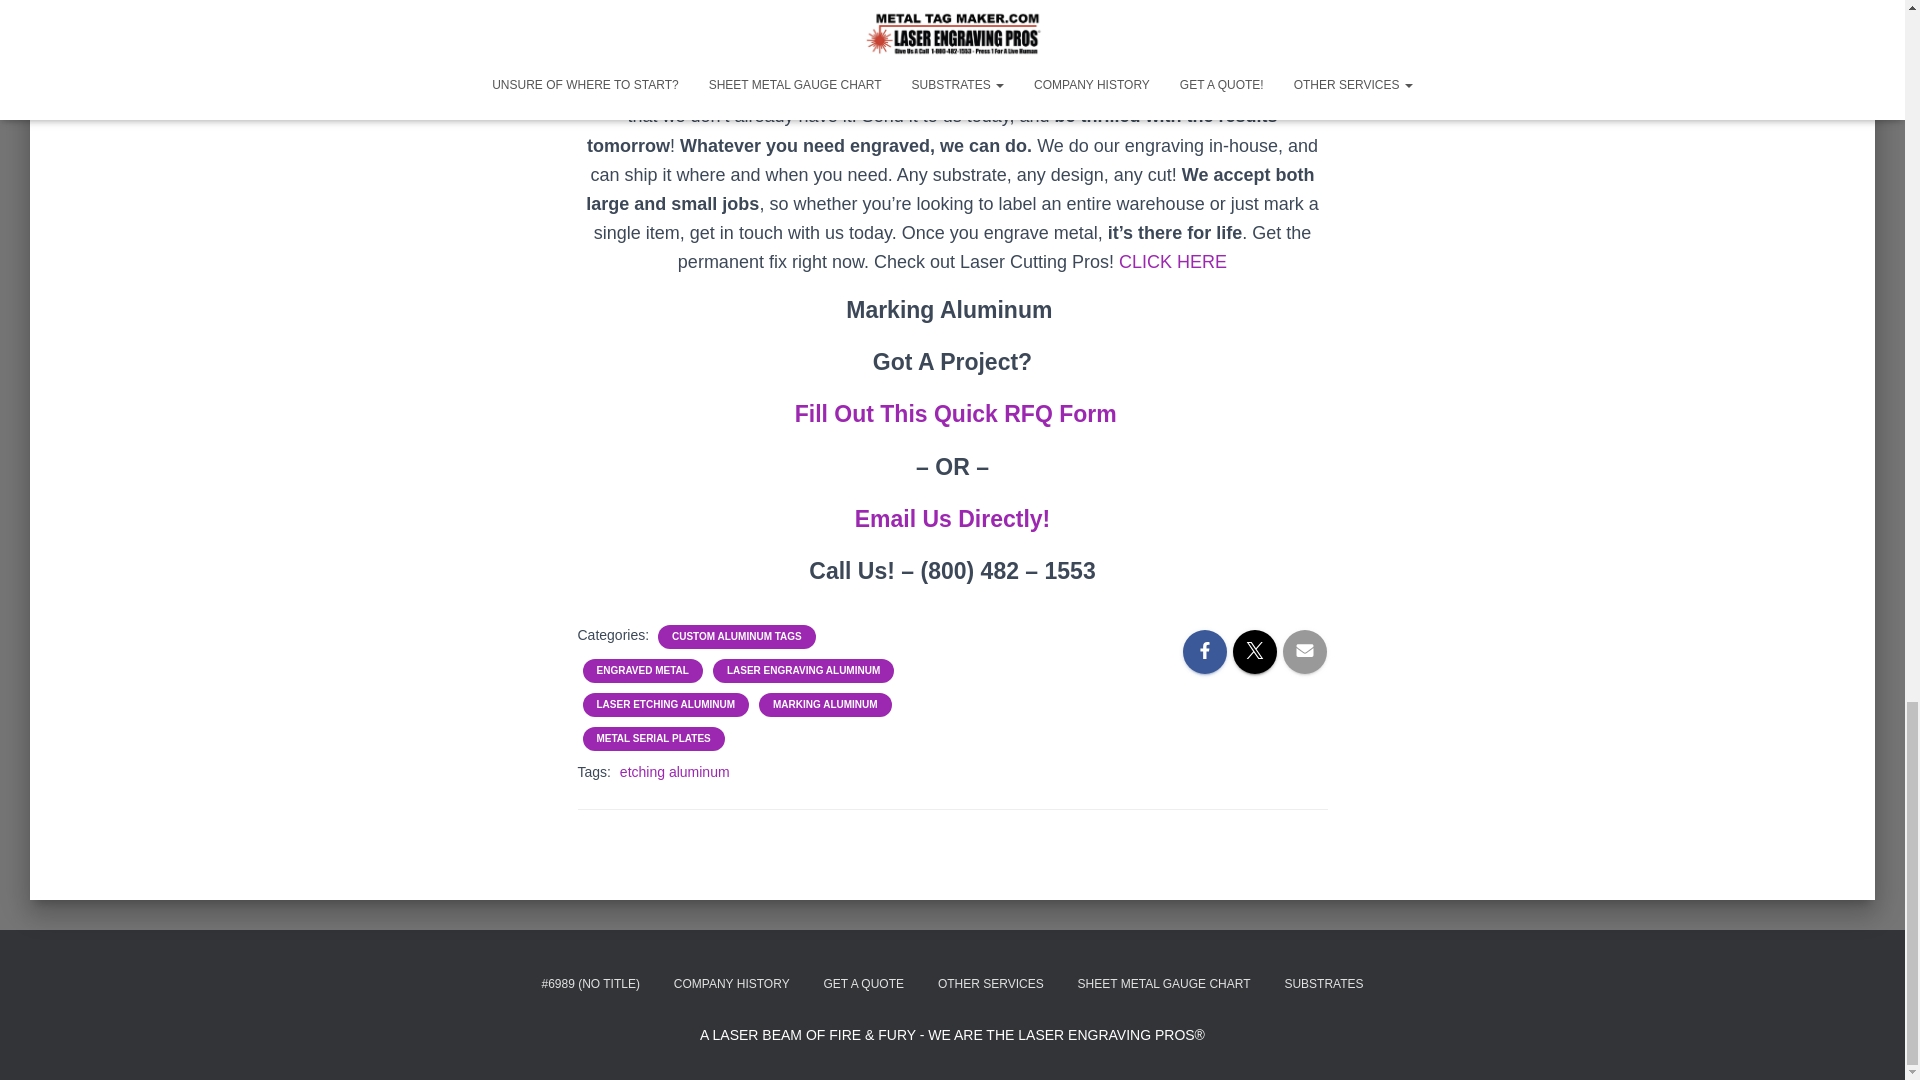 The image size is (1920, 1080). Describe the element at coordinates (652, 739) in the screenshot. I see `METAL SERIAL PLATES` at that location.